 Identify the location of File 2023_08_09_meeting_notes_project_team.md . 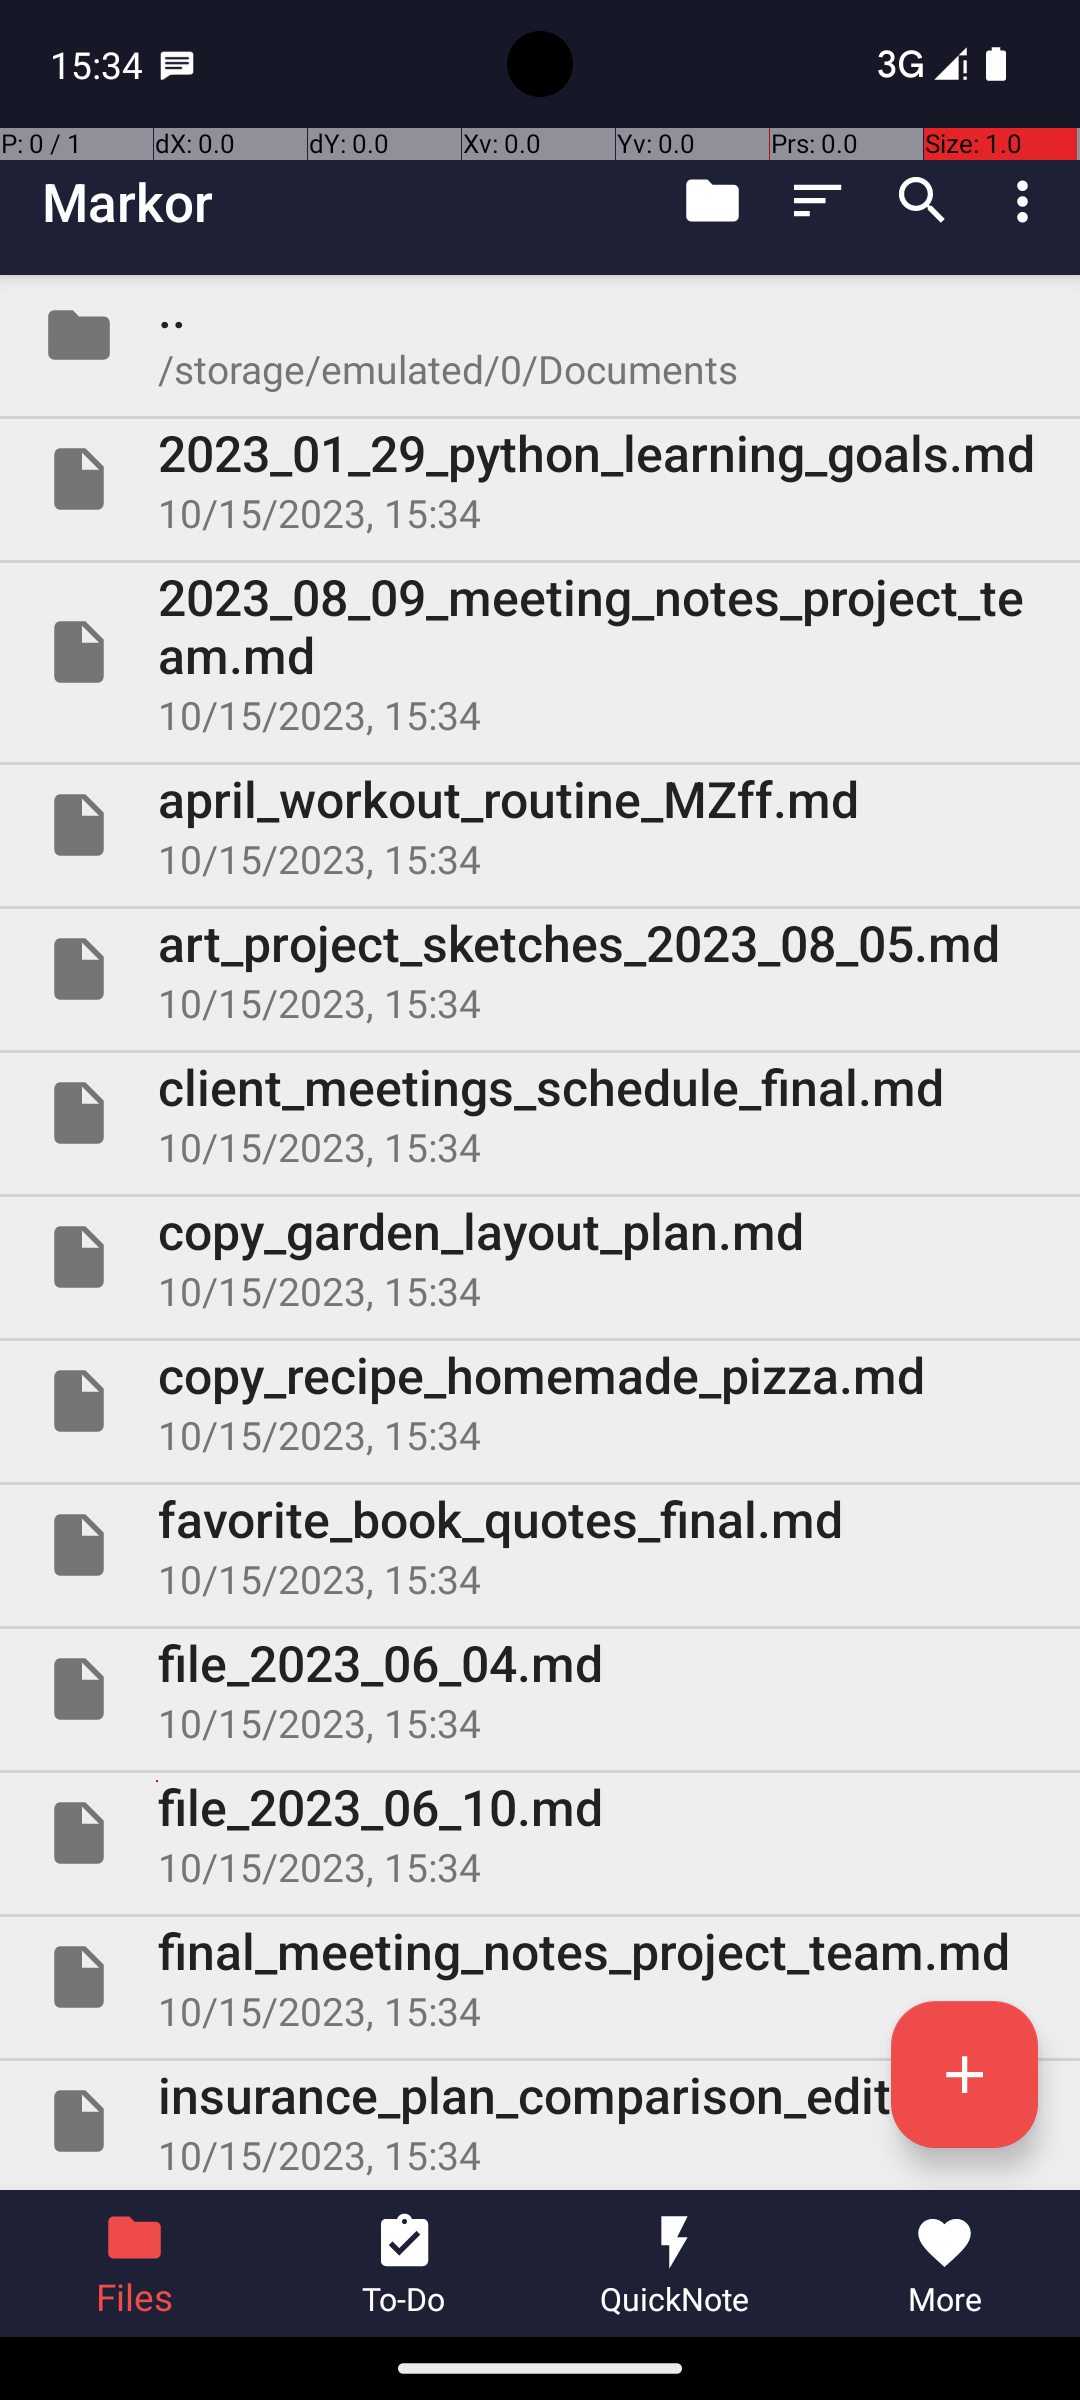
(540, 652).